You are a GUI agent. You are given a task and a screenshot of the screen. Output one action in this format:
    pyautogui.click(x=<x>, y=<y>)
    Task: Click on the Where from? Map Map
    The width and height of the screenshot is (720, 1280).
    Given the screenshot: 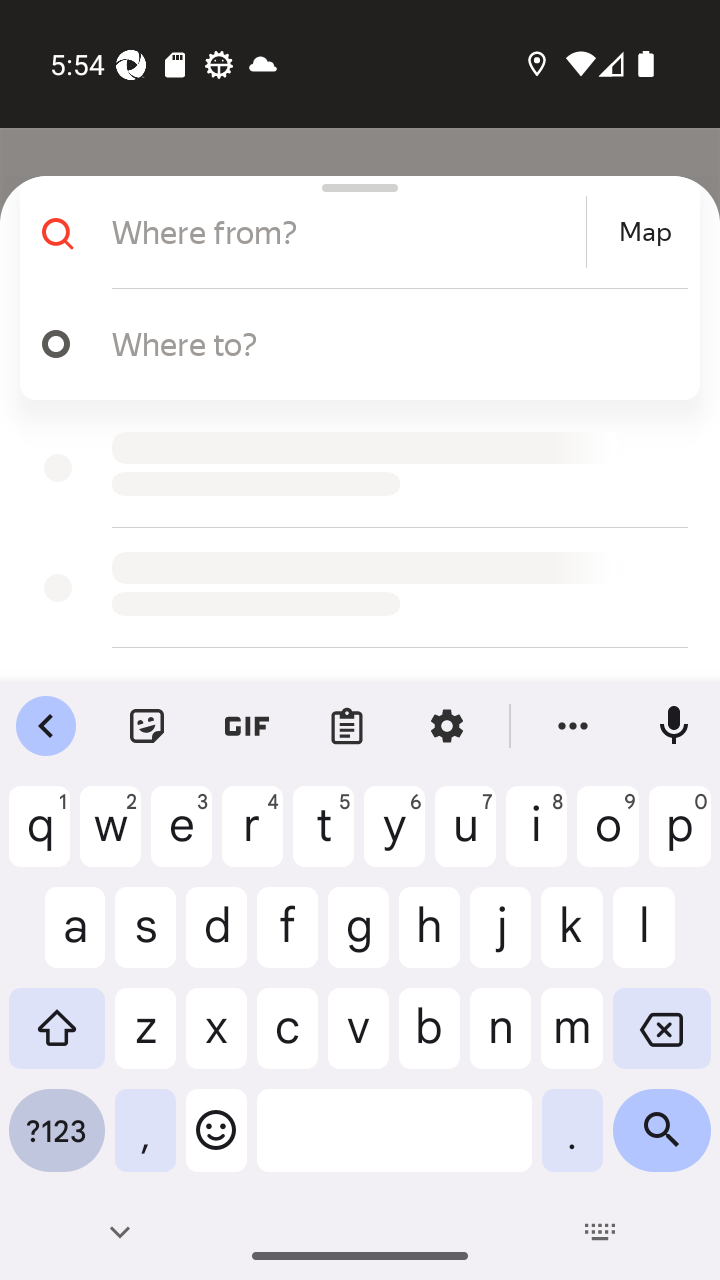 What is the action you would take?
    pyautogui.click(x=352, y=232)
    